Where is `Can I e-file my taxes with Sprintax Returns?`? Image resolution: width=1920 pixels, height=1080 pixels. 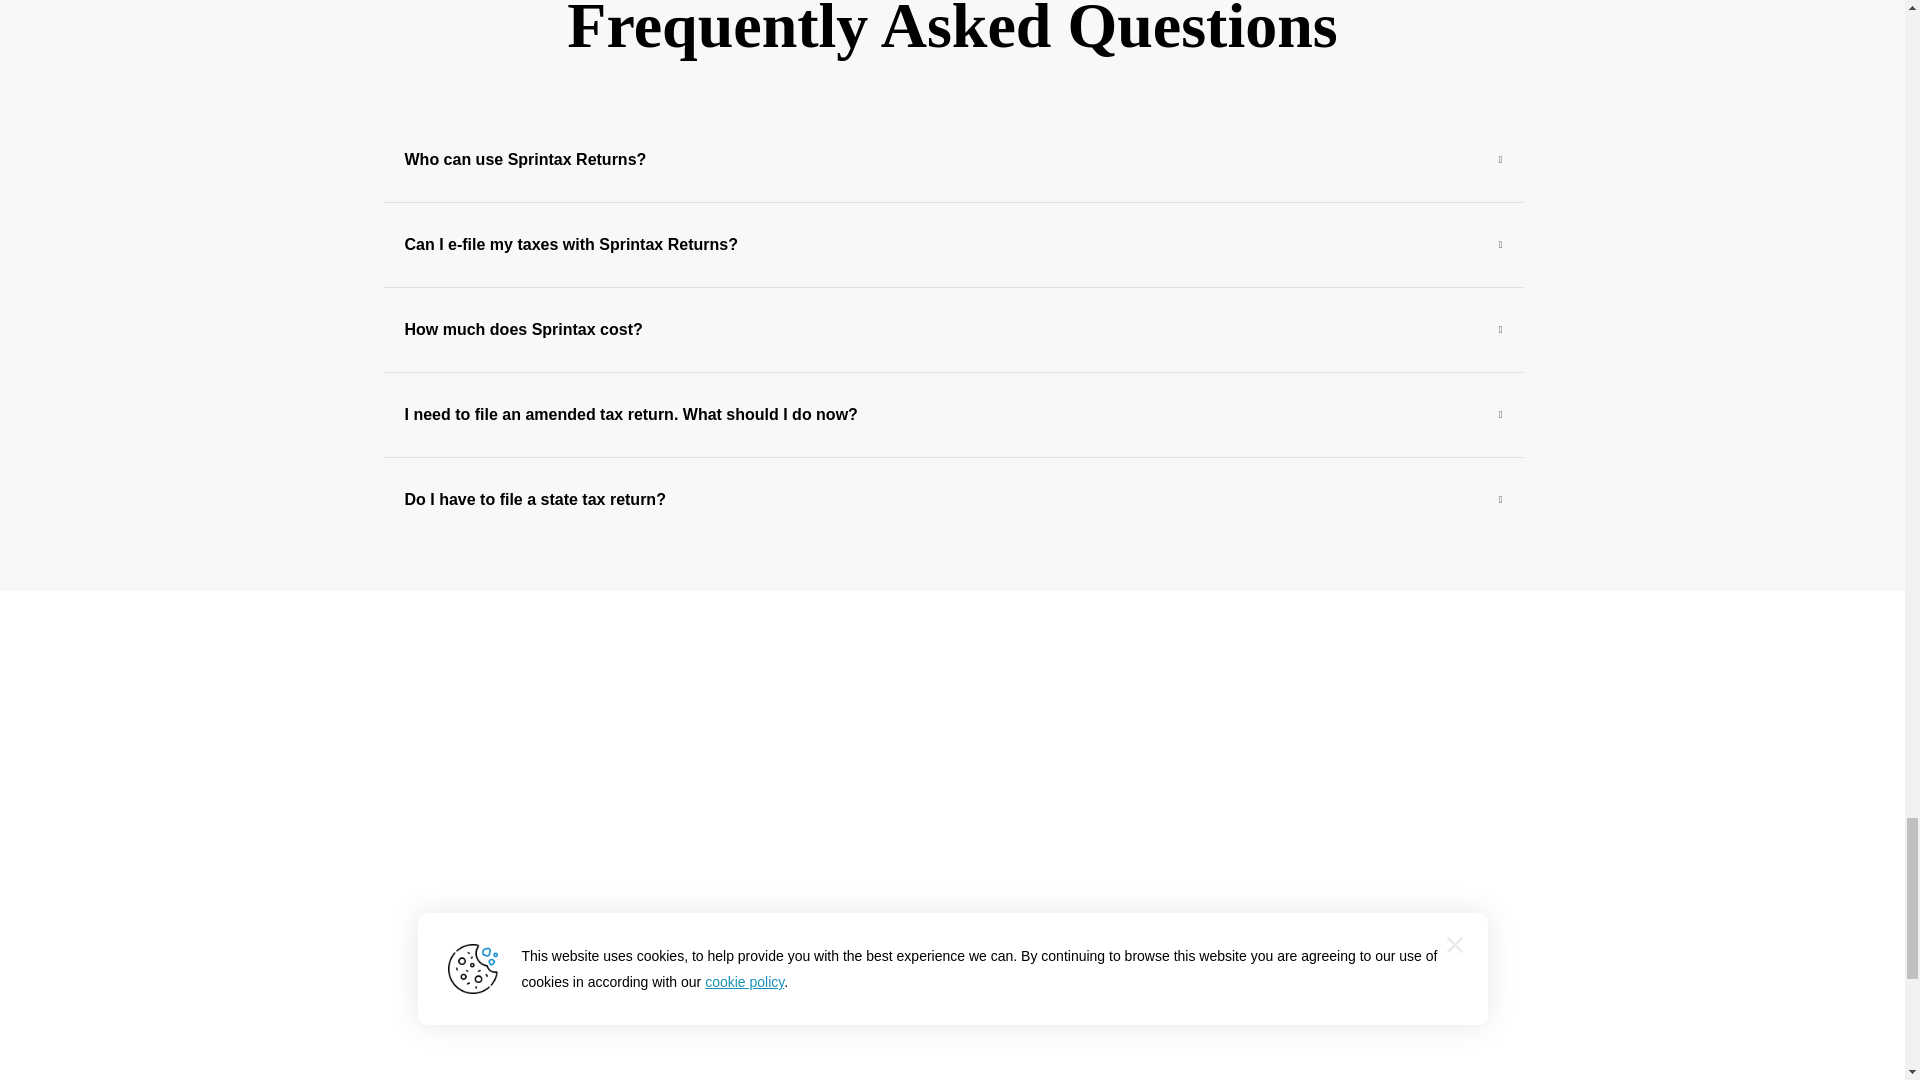 Can I e-file my taxes with Sprintax Returns? is located at coordinates (953, 245).